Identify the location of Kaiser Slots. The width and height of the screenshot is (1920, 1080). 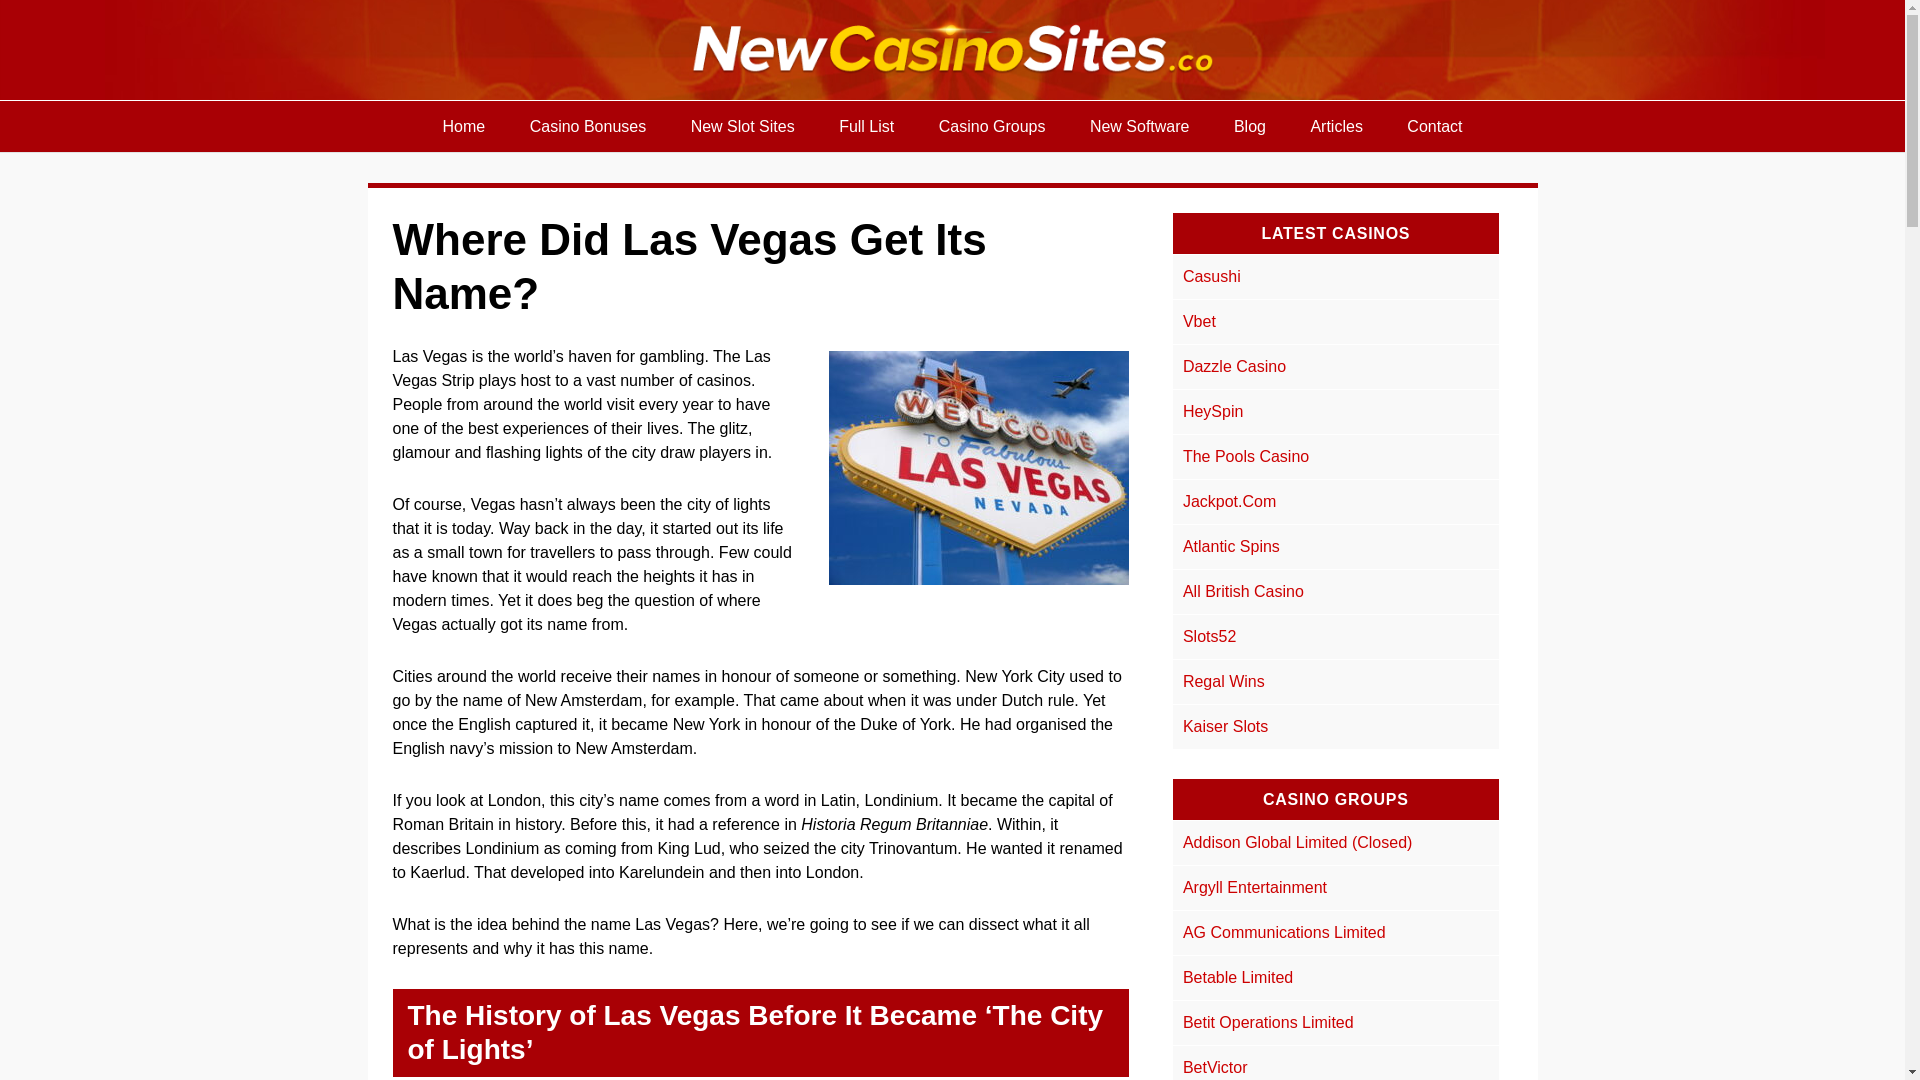
(1224, 726).